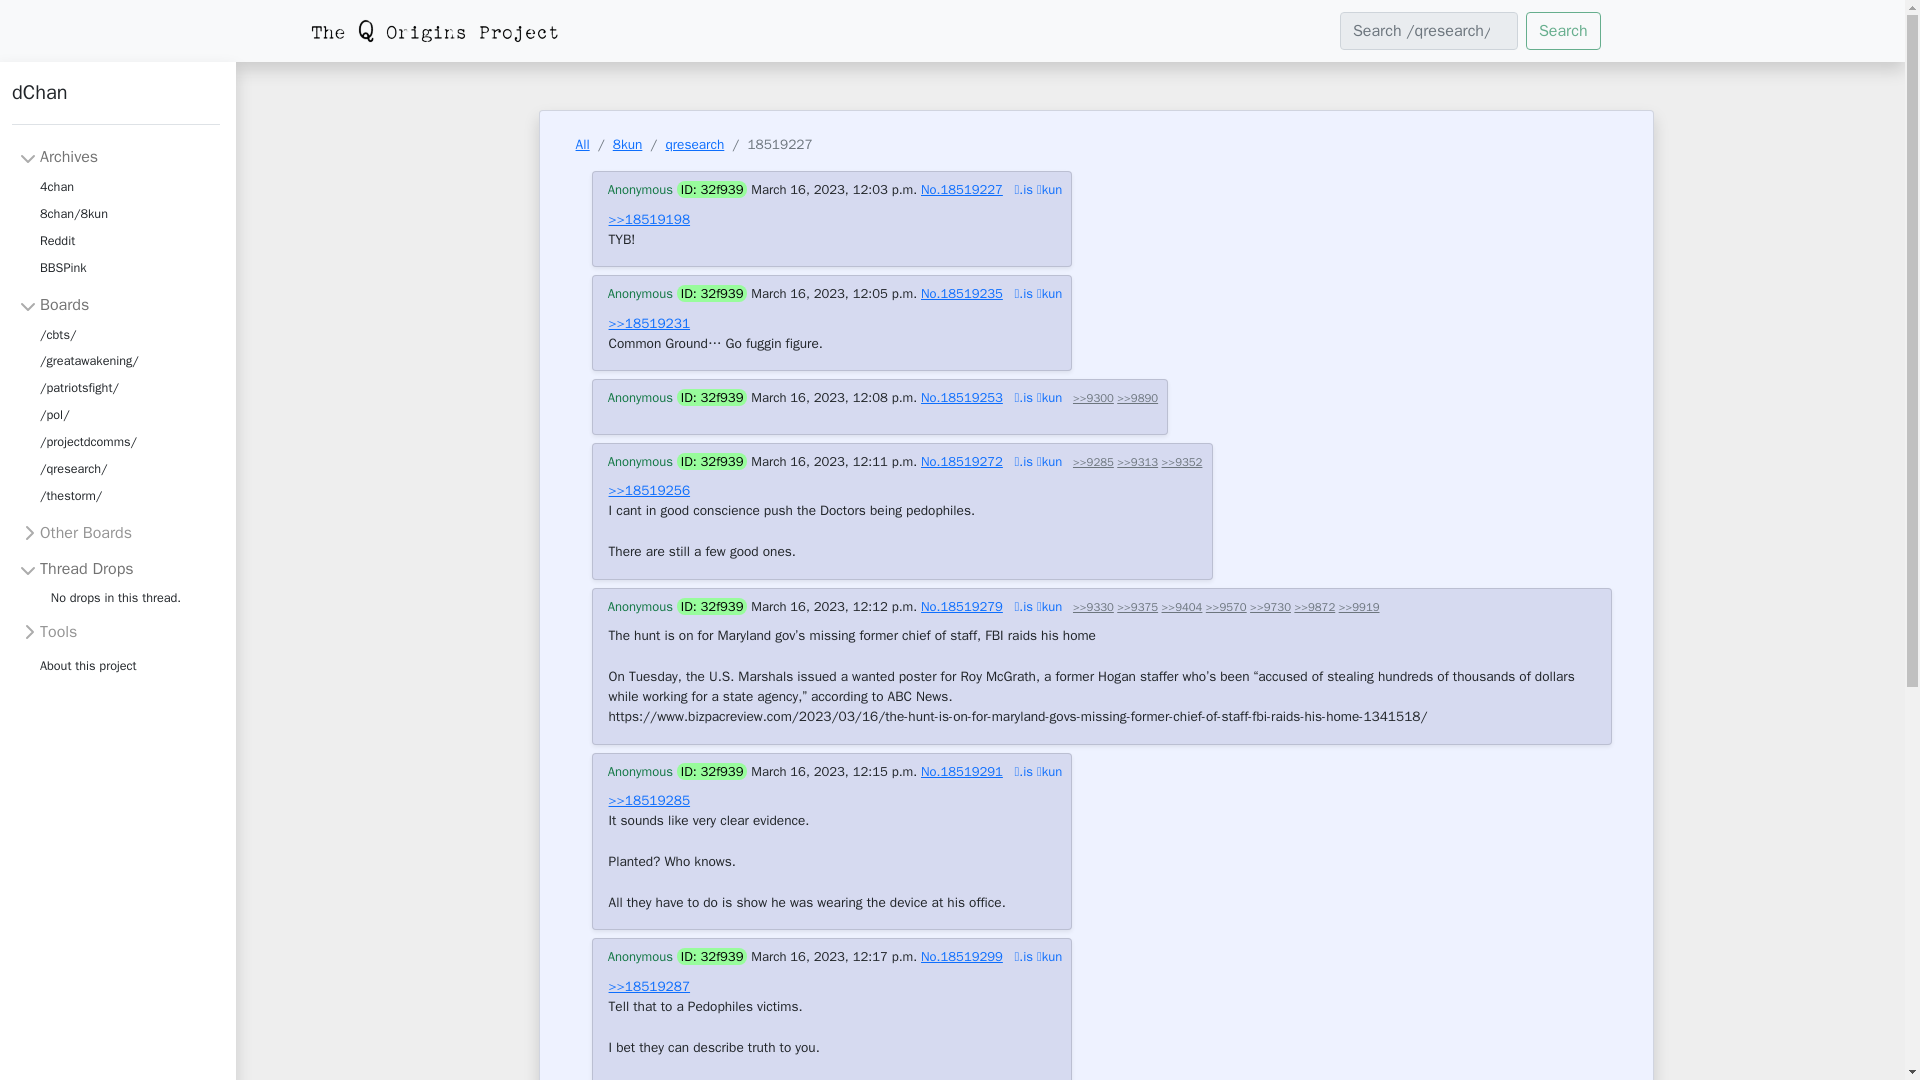  Describe the element at coordinates (54, 304) in the screenshot. I see `Boards` at that location.